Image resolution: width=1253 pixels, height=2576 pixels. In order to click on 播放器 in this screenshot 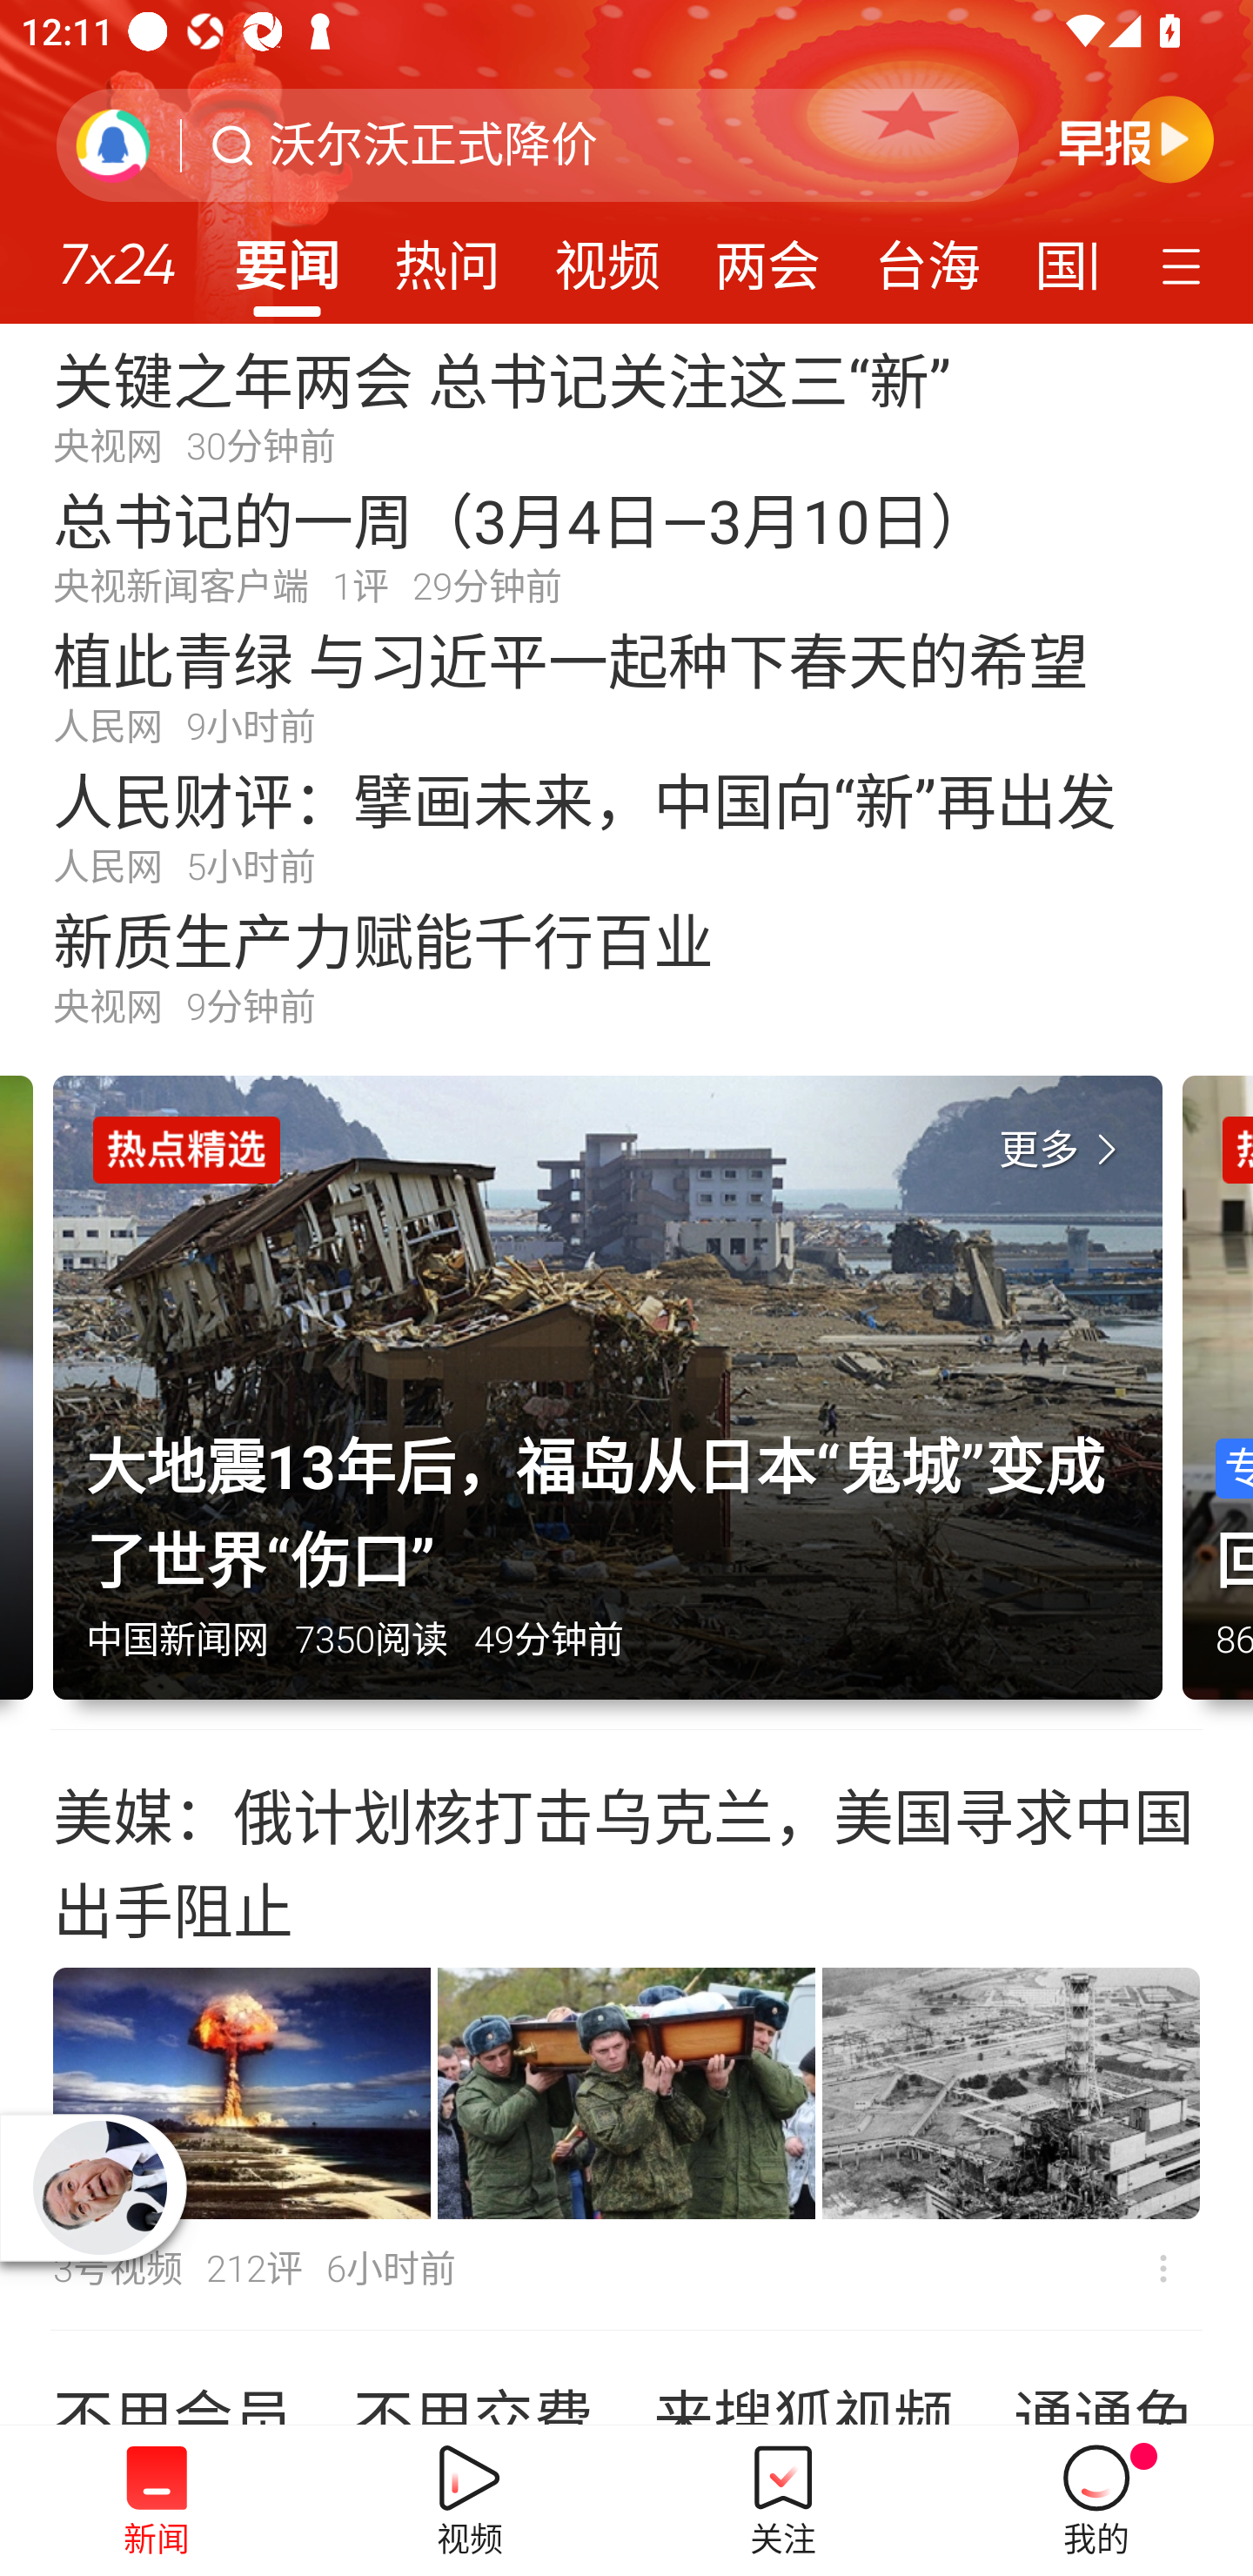, I will do `click(100, 2188)`.